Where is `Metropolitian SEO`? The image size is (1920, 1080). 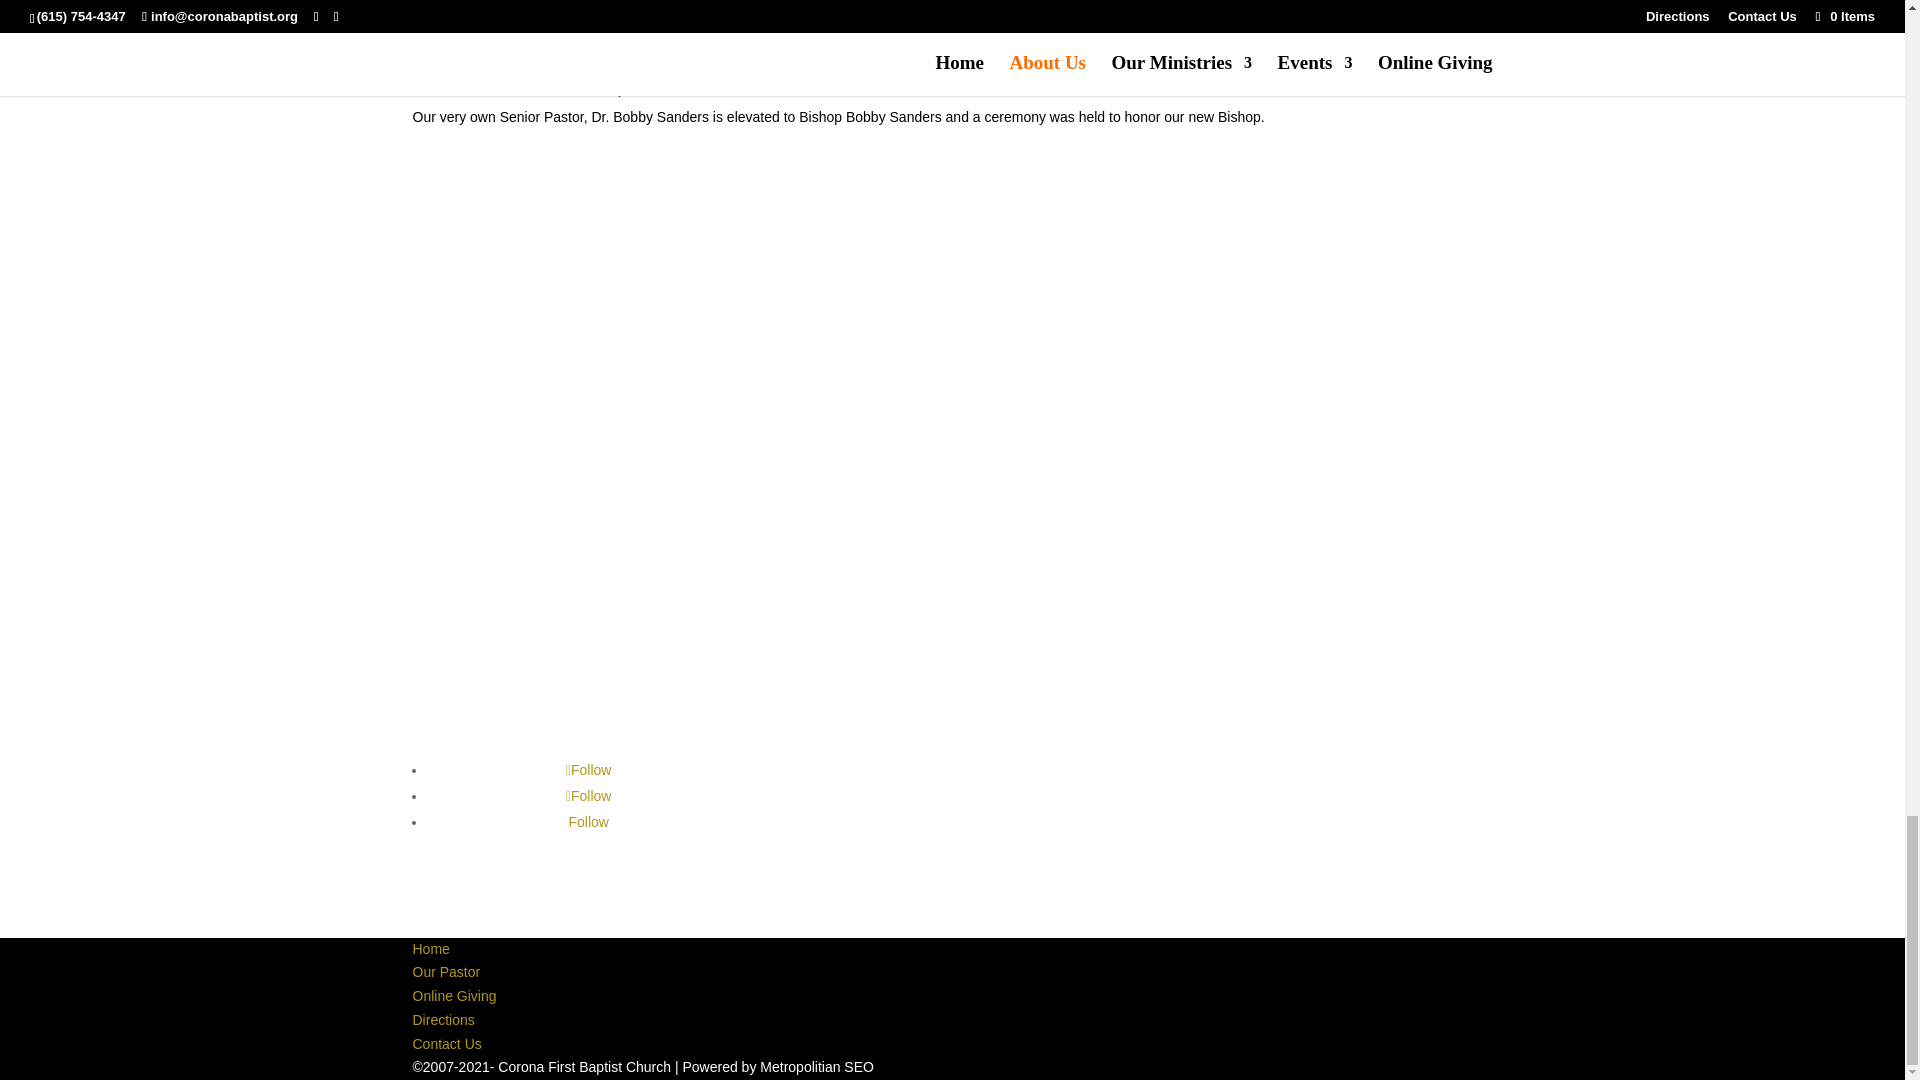 Metropolitian SEO is located at coordinates (816, 1066).